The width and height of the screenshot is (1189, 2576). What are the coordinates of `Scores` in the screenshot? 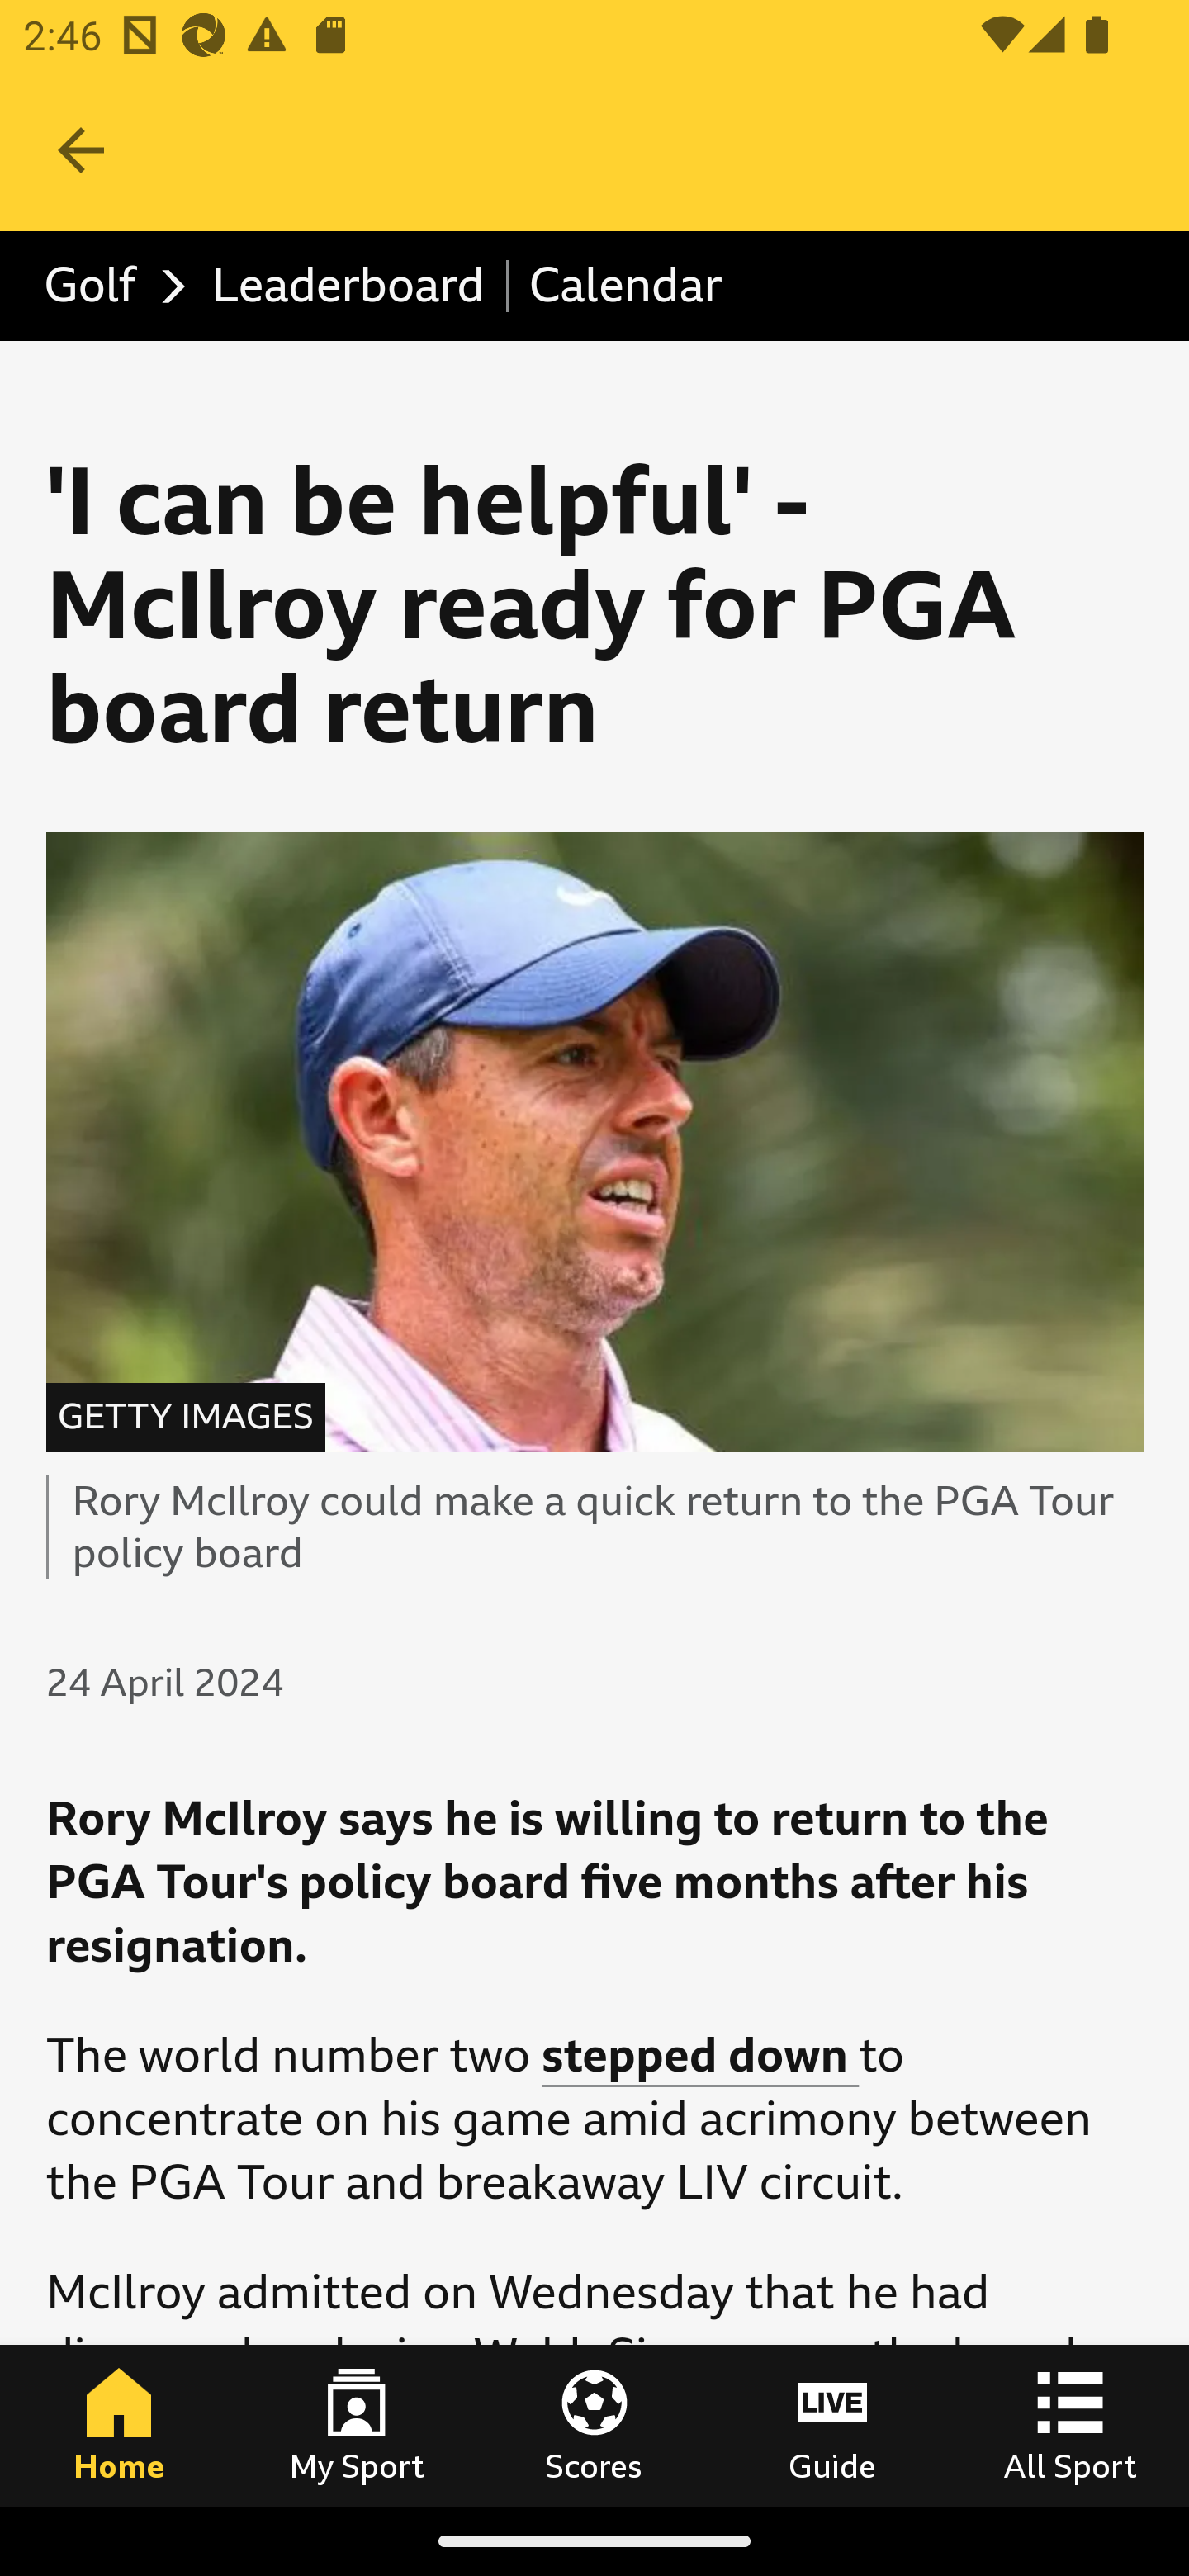 It's located at (594, 2425).